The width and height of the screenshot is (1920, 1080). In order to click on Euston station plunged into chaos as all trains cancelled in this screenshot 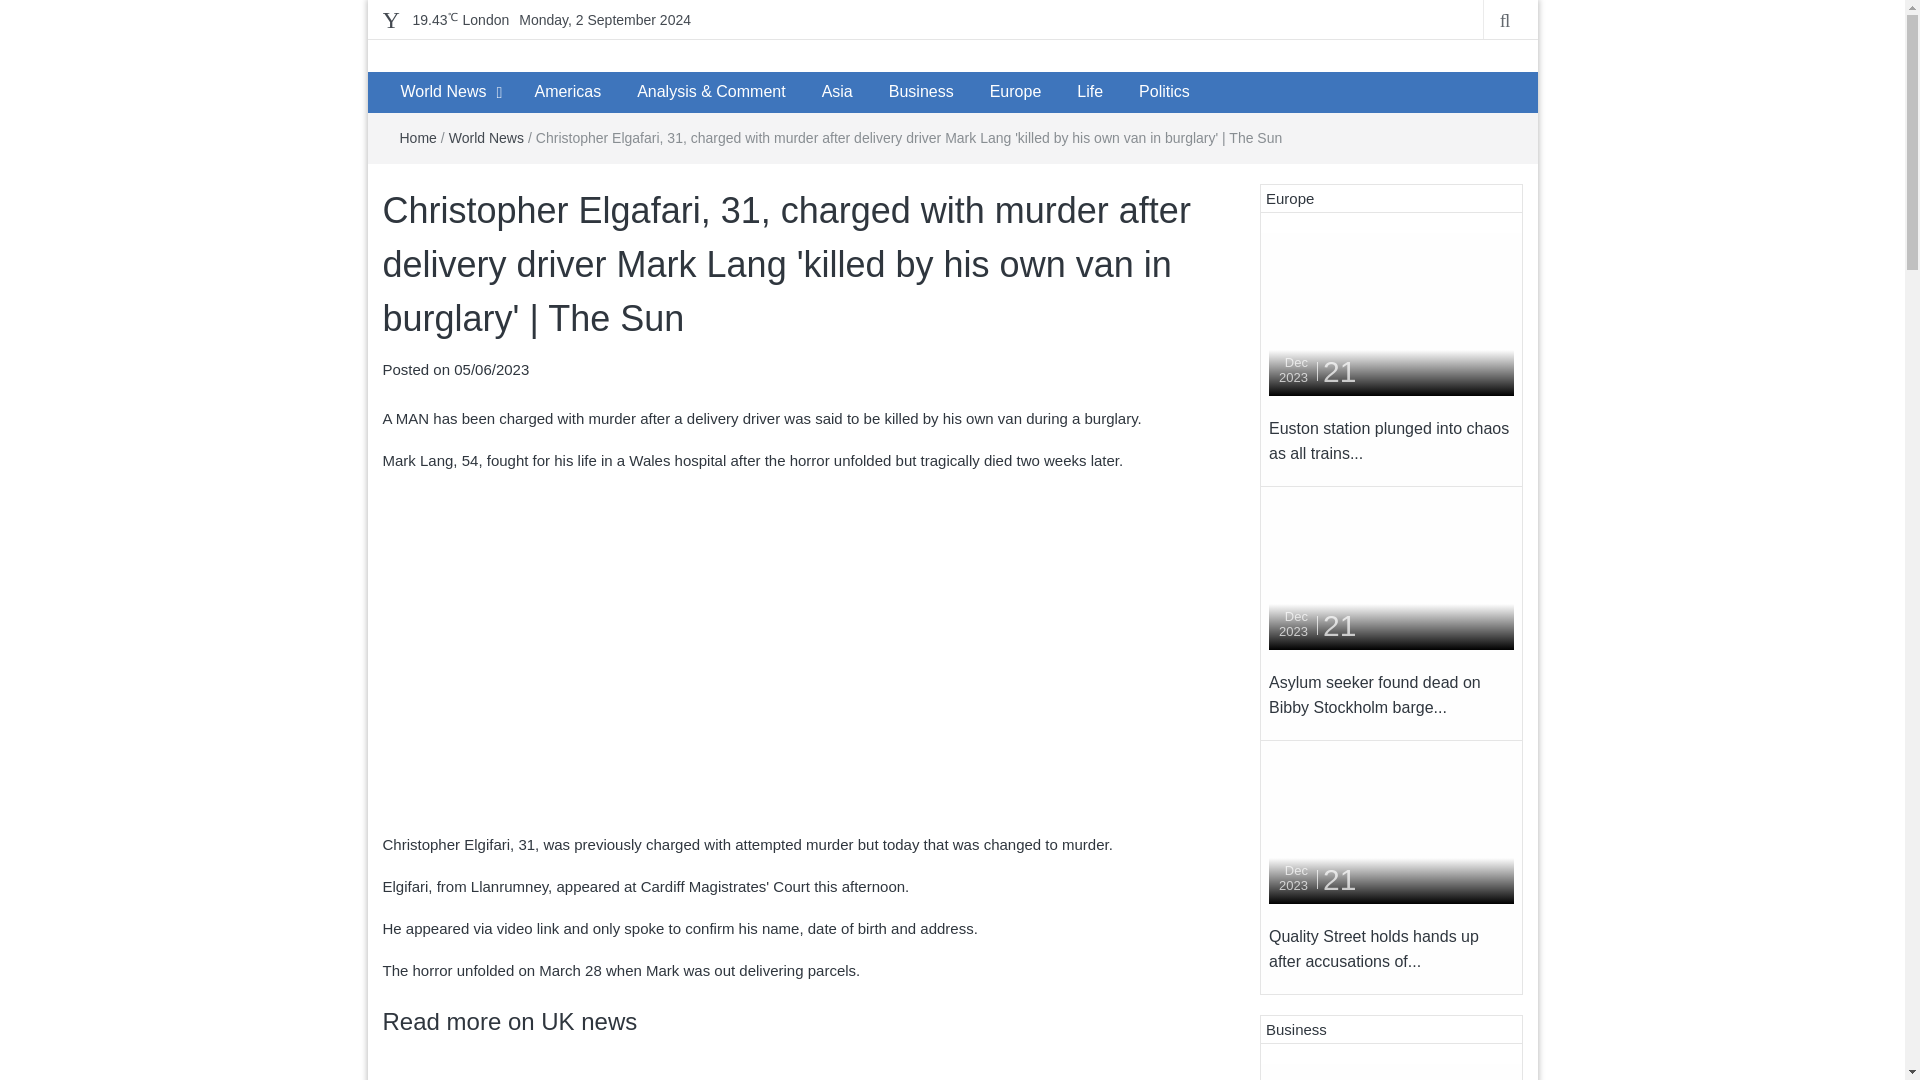, I will do `click(1389, 442)`.